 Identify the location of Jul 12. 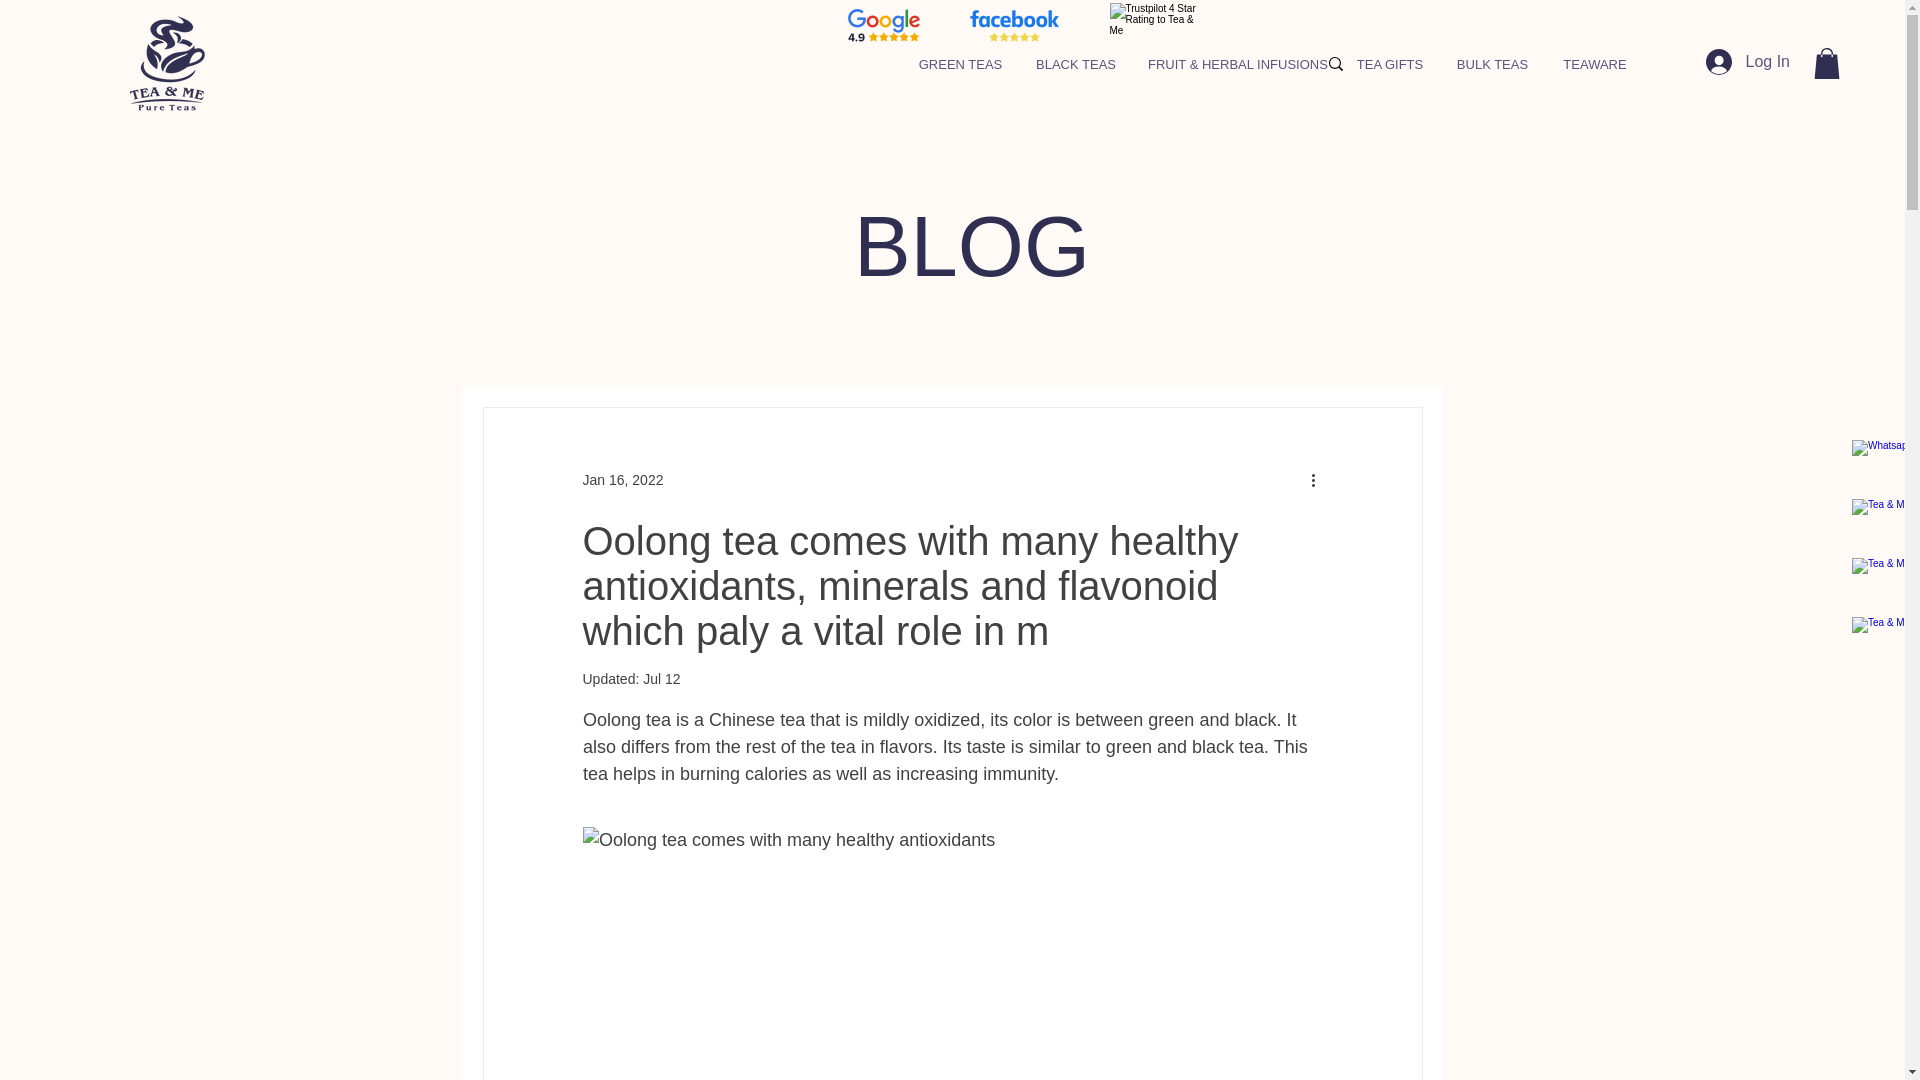
(661, 678).